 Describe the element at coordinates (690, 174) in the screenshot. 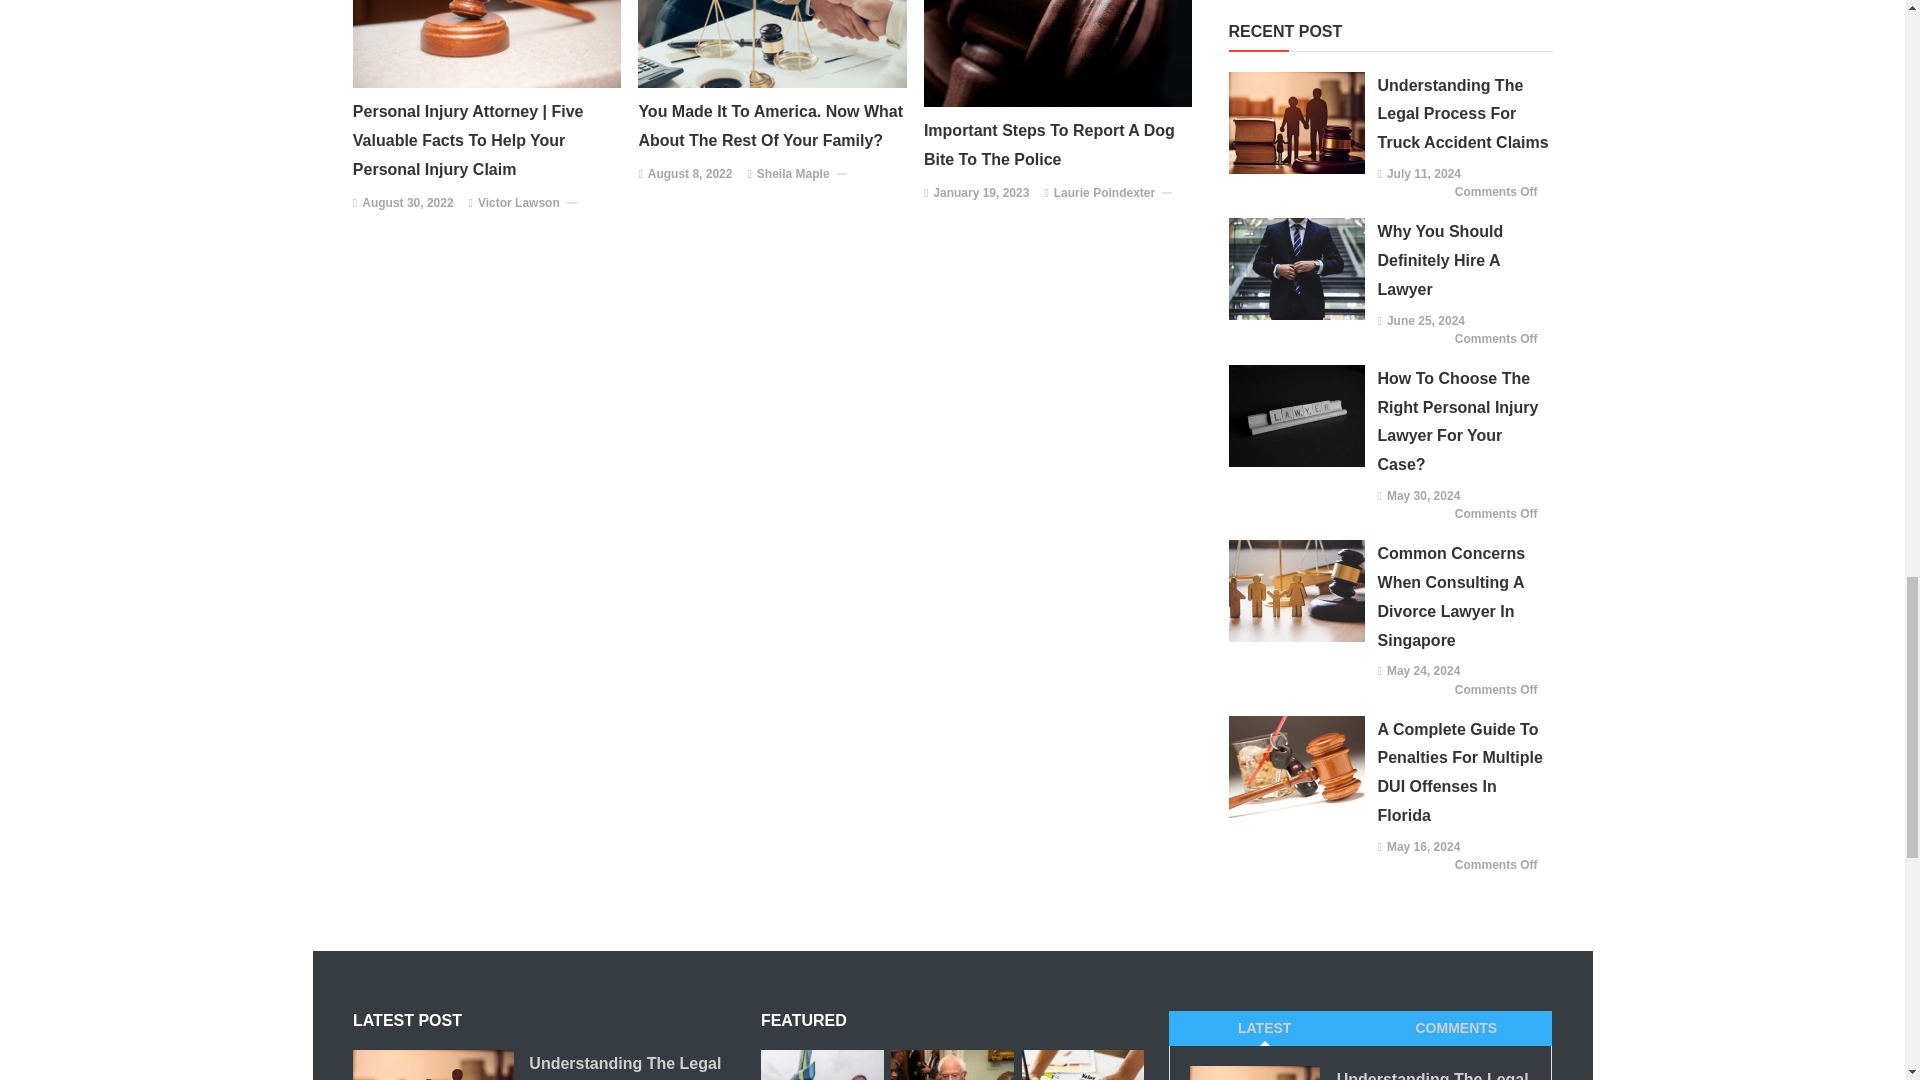

I see `August 8, 2022` at that location.